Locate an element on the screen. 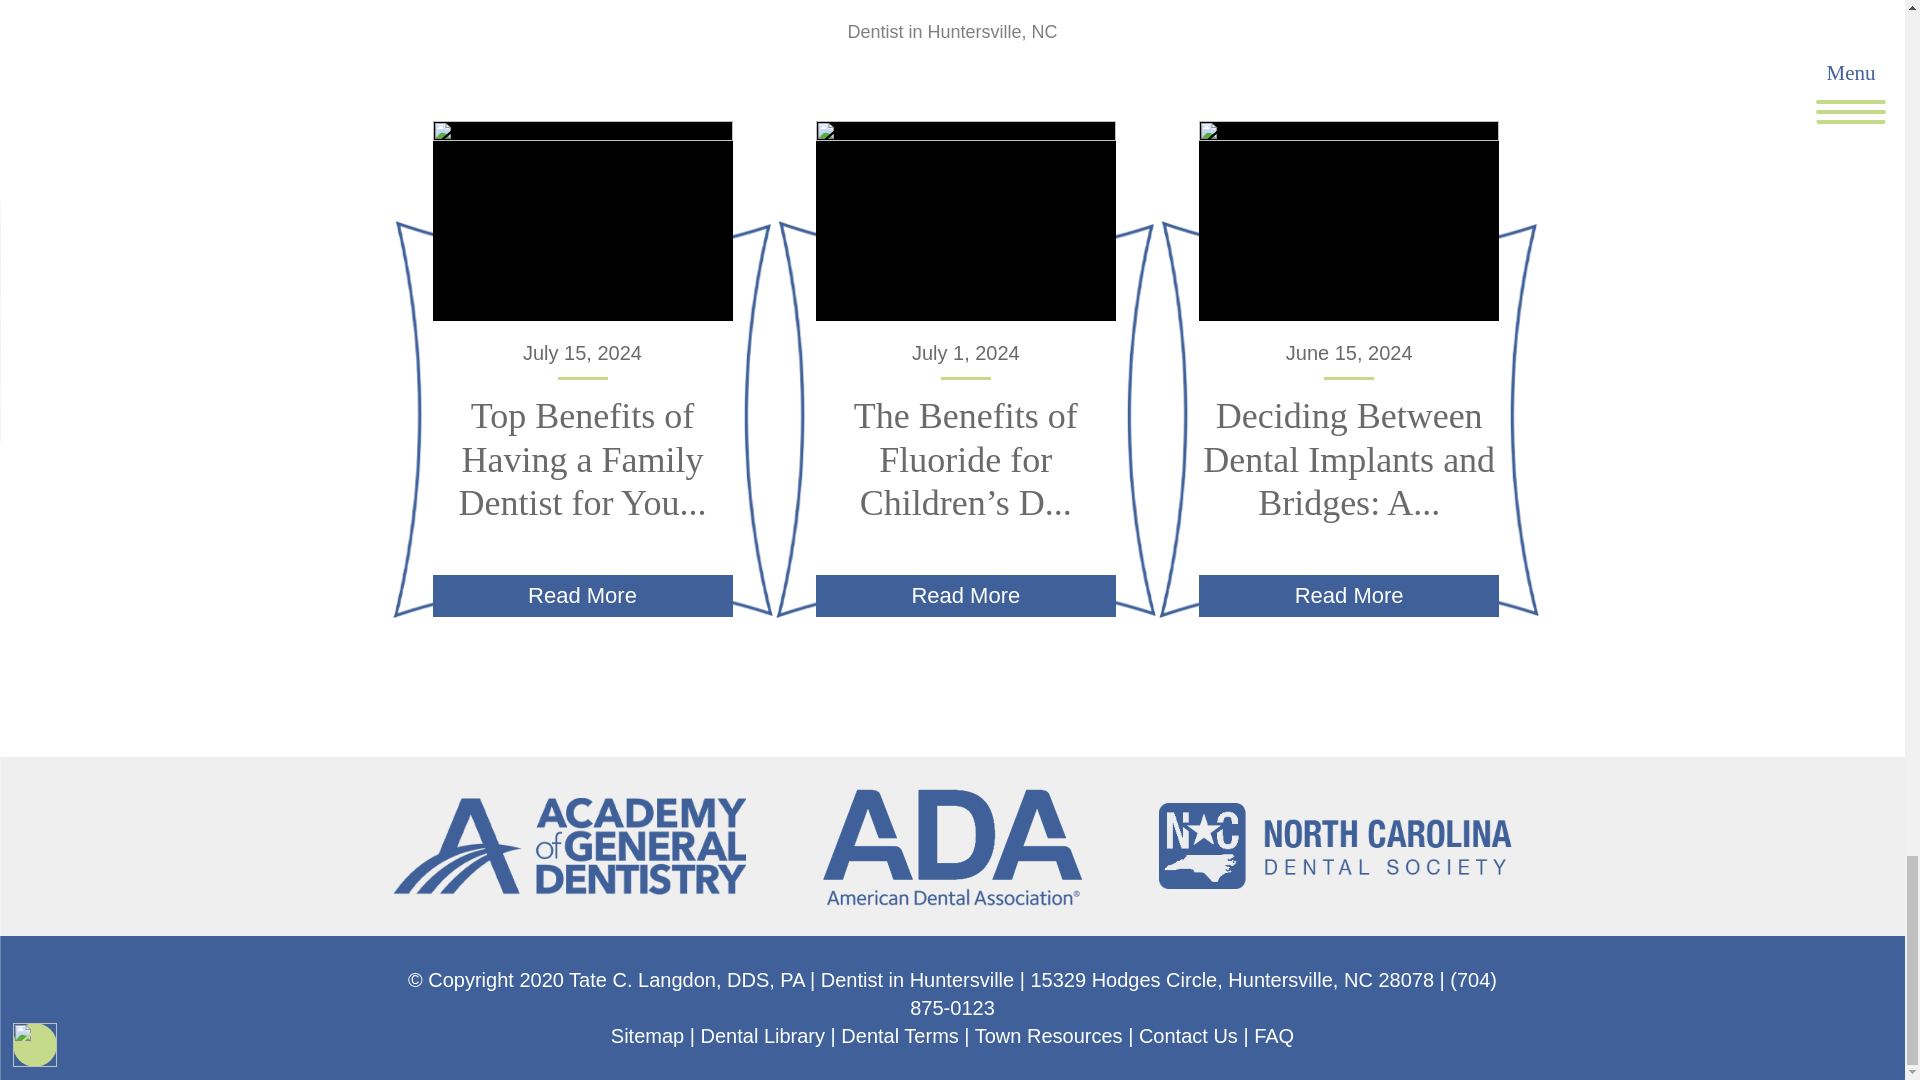 The width and height of the screenshot is (1920, 1080). Contact Us is located at coordinates (1188, 1035).